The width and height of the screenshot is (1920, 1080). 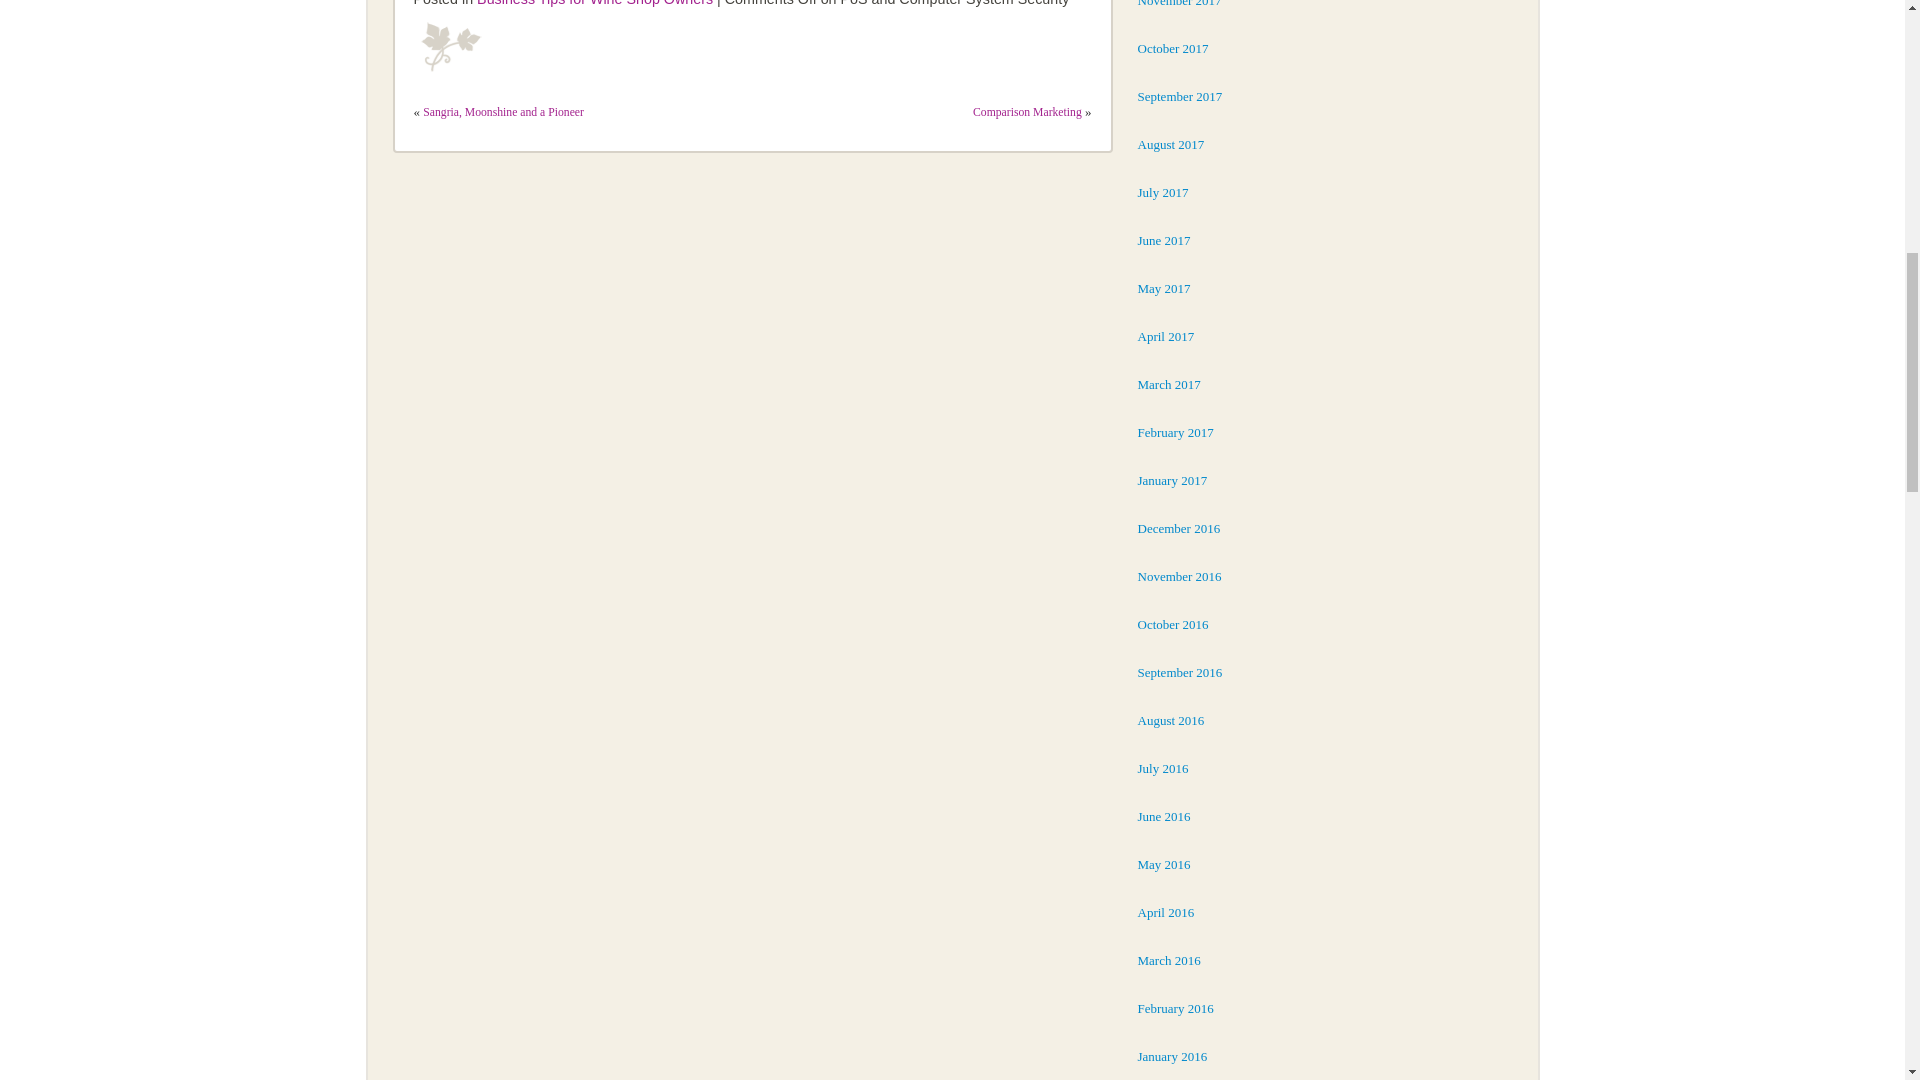 What do you see at coordinates (1172, 720) in the screenshot?
I see `August 2016` at bounding box center [1172, 720].